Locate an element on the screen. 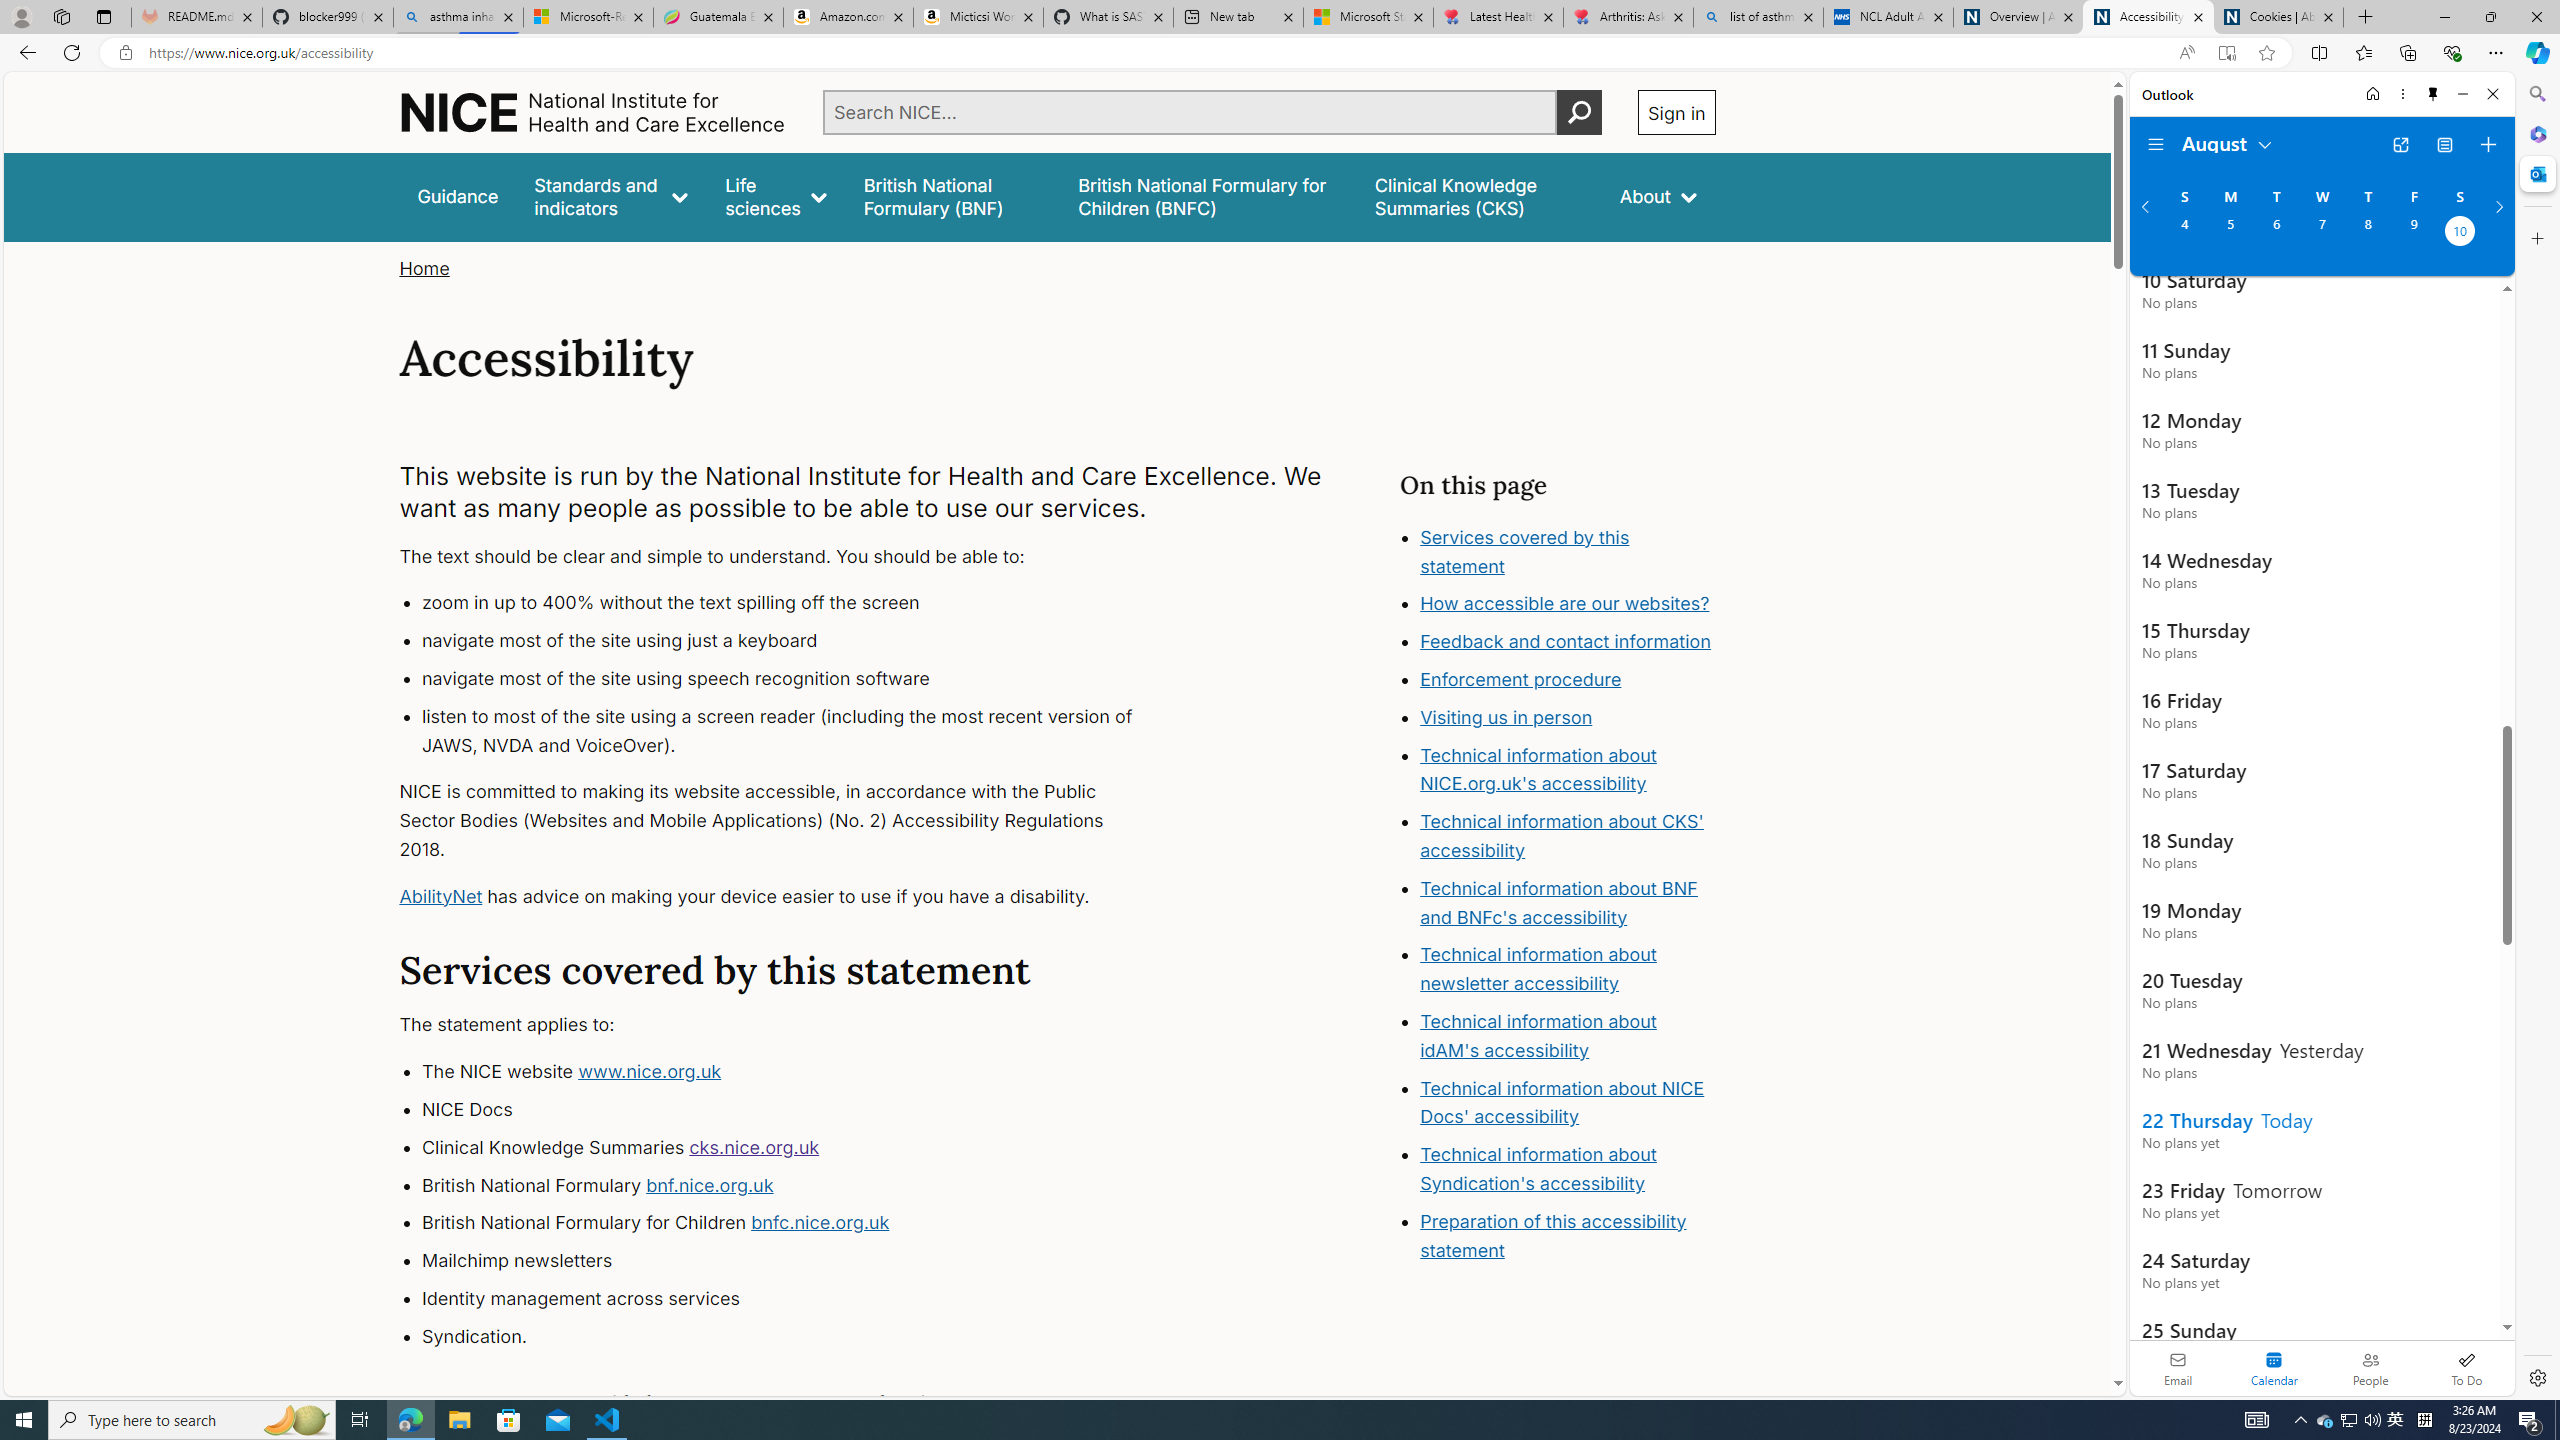 The width and height of the screenshot is (2560, 1440). cks.nice.org.uk is located at coordinates (754, 1146).